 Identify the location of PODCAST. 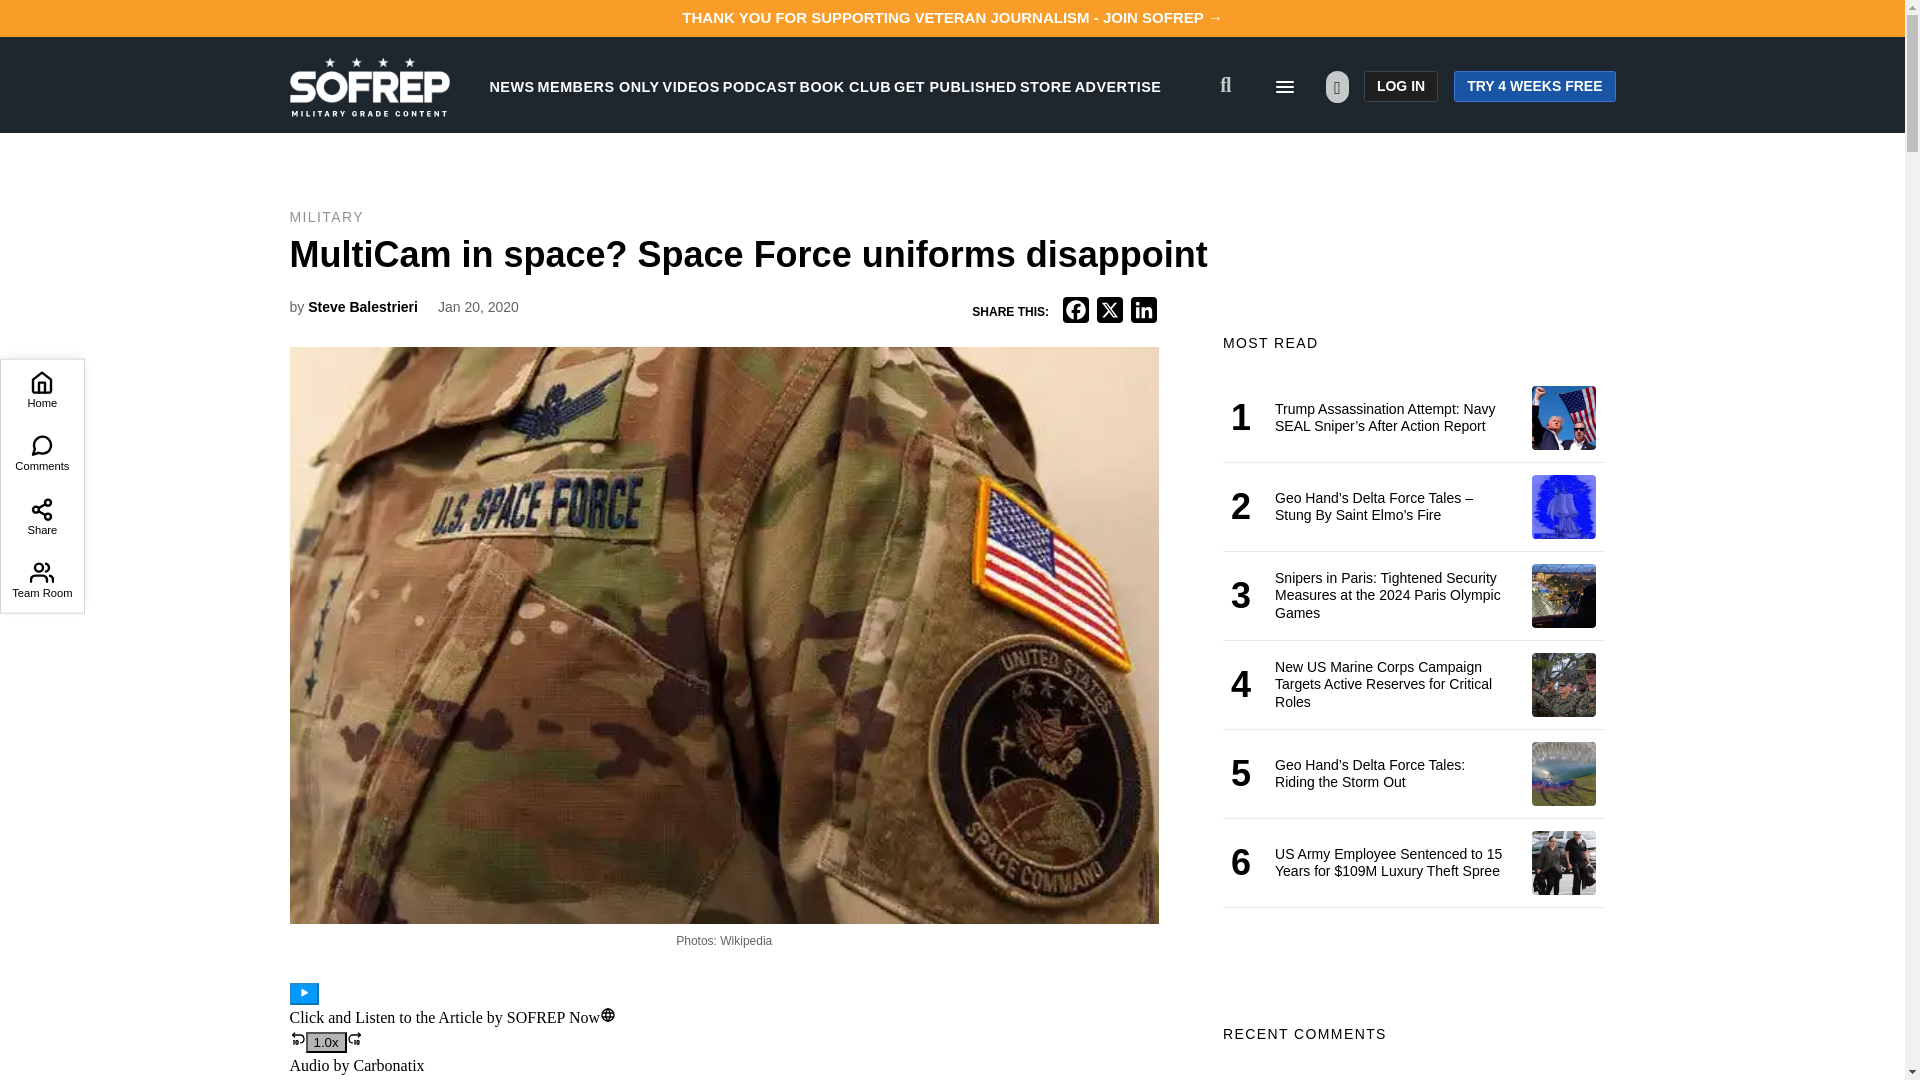
(760, 86).